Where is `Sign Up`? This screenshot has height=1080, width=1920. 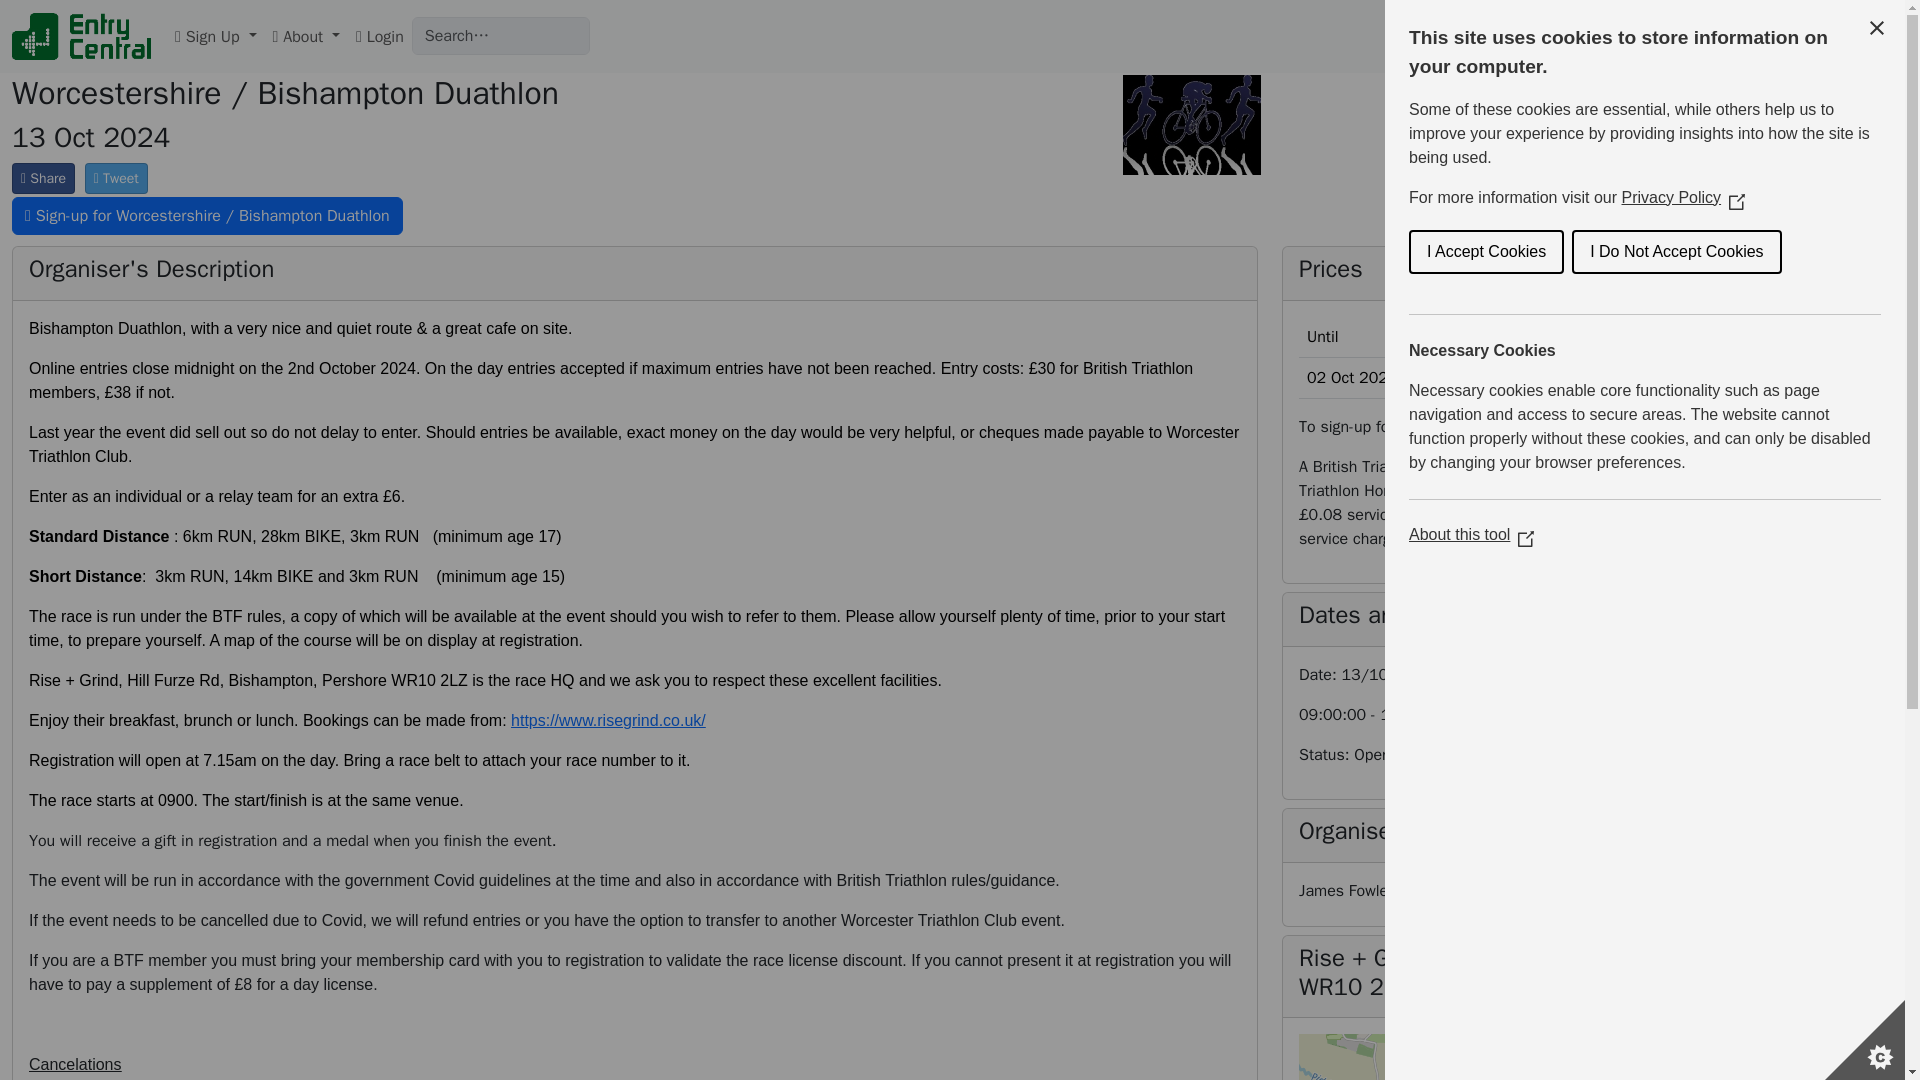 Sign Up is located at coordinates (216, 36).